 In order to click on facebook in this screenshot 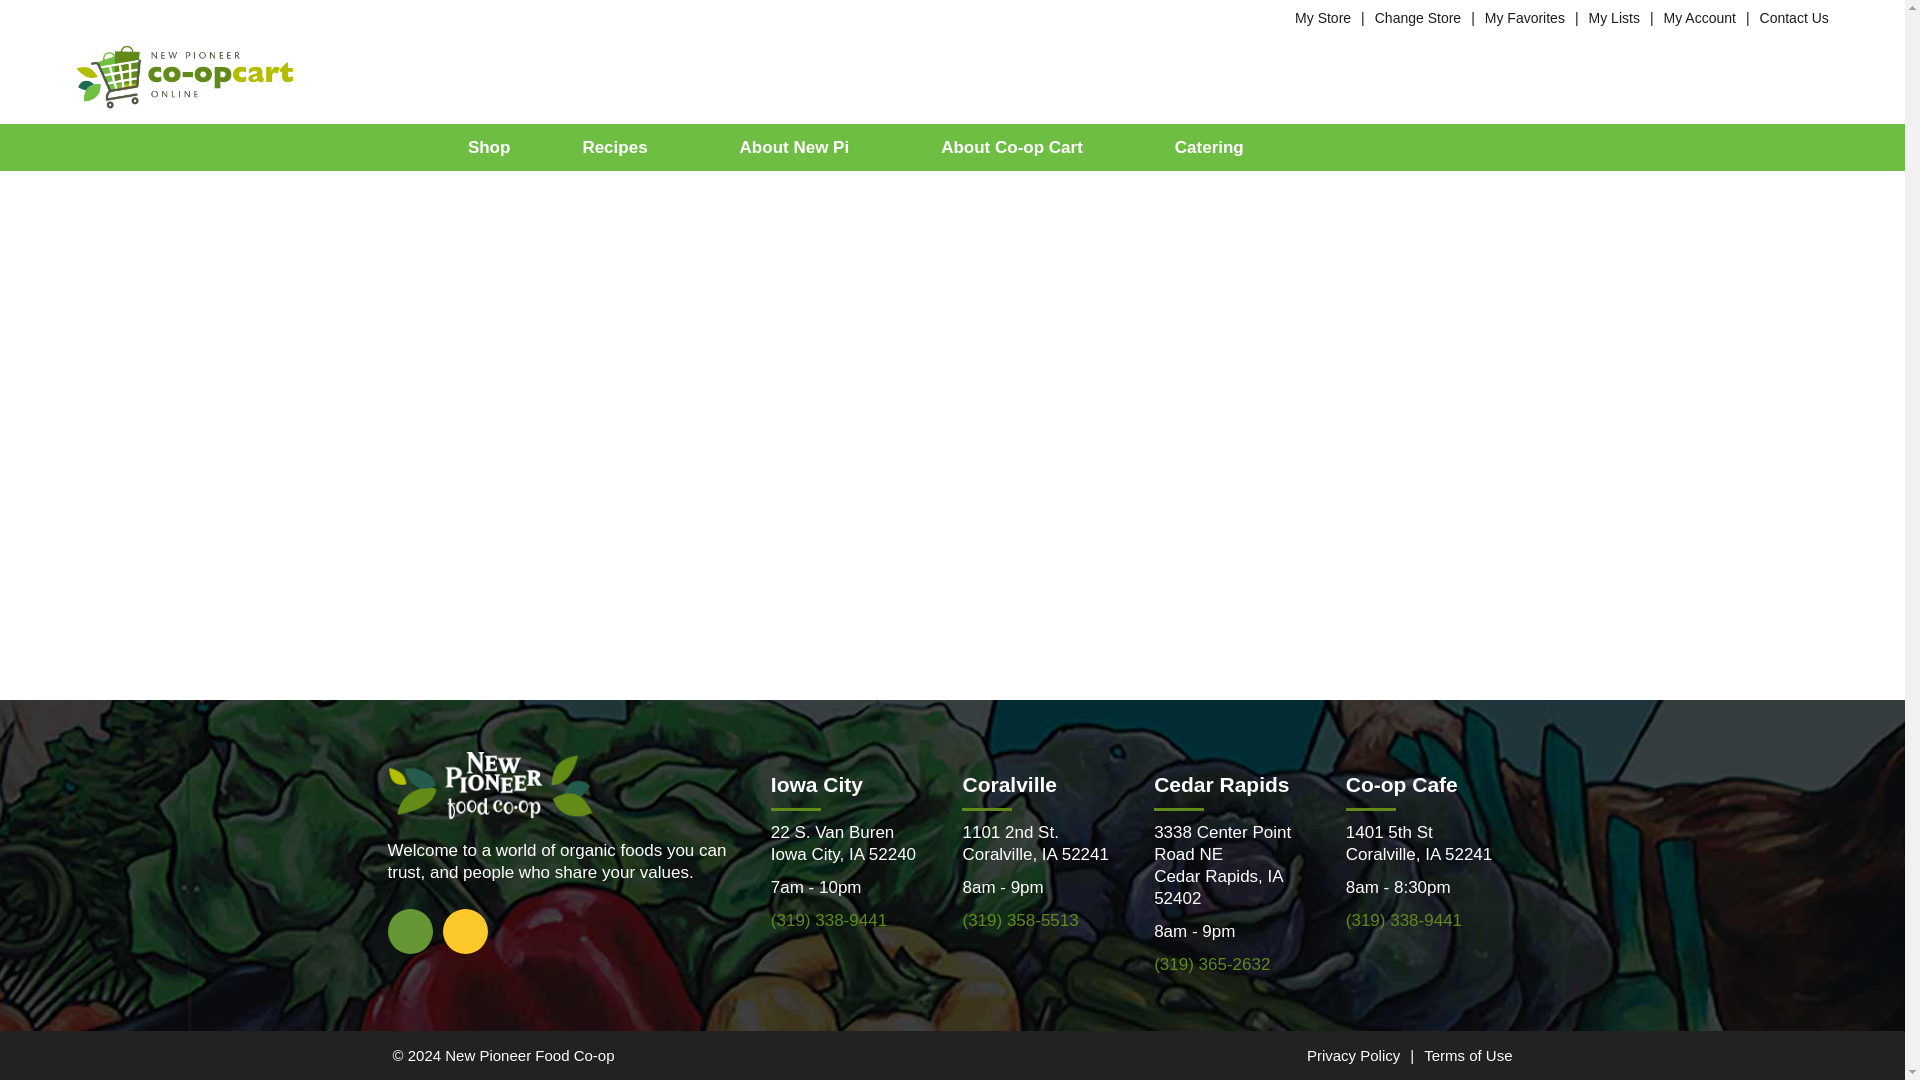, I will do `click(410, 930)`.